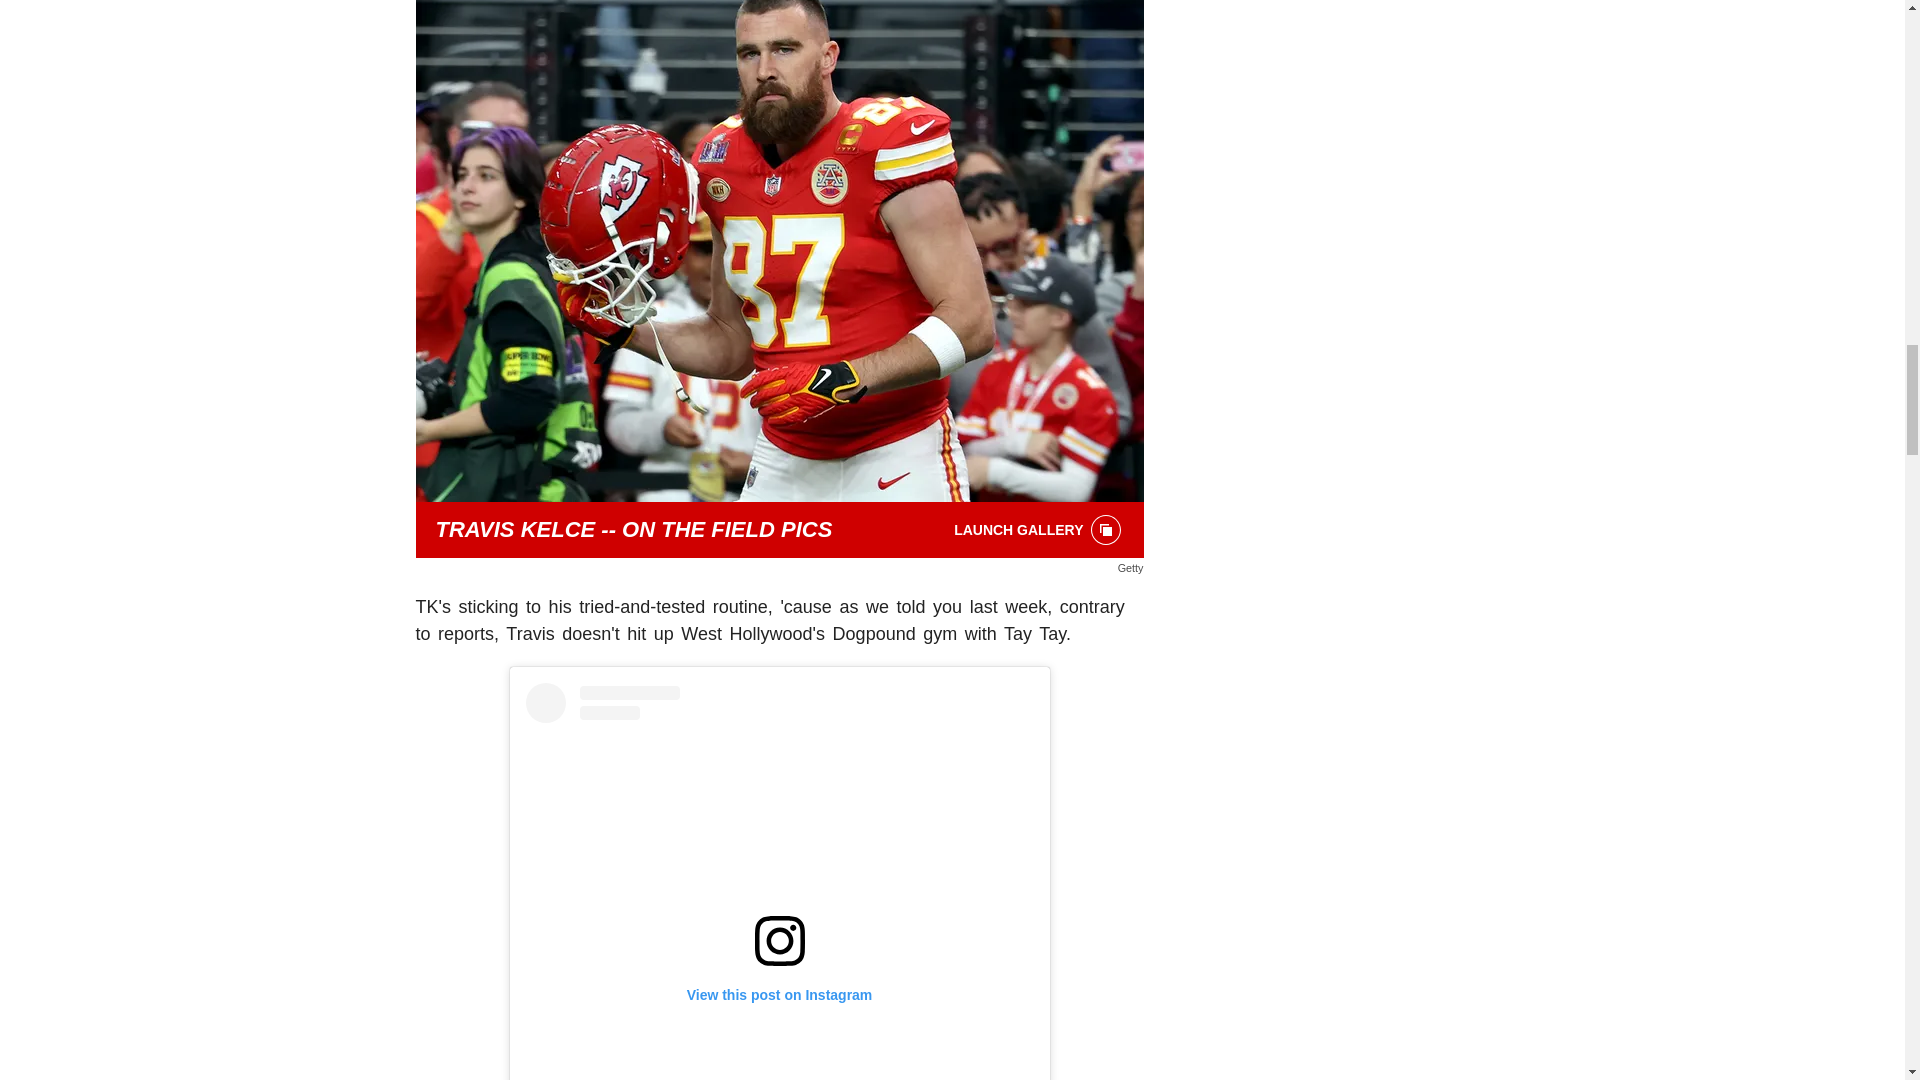 This screenshot has width=1920, height=1080. I want to click on GALLERY, so click(1106, 529).